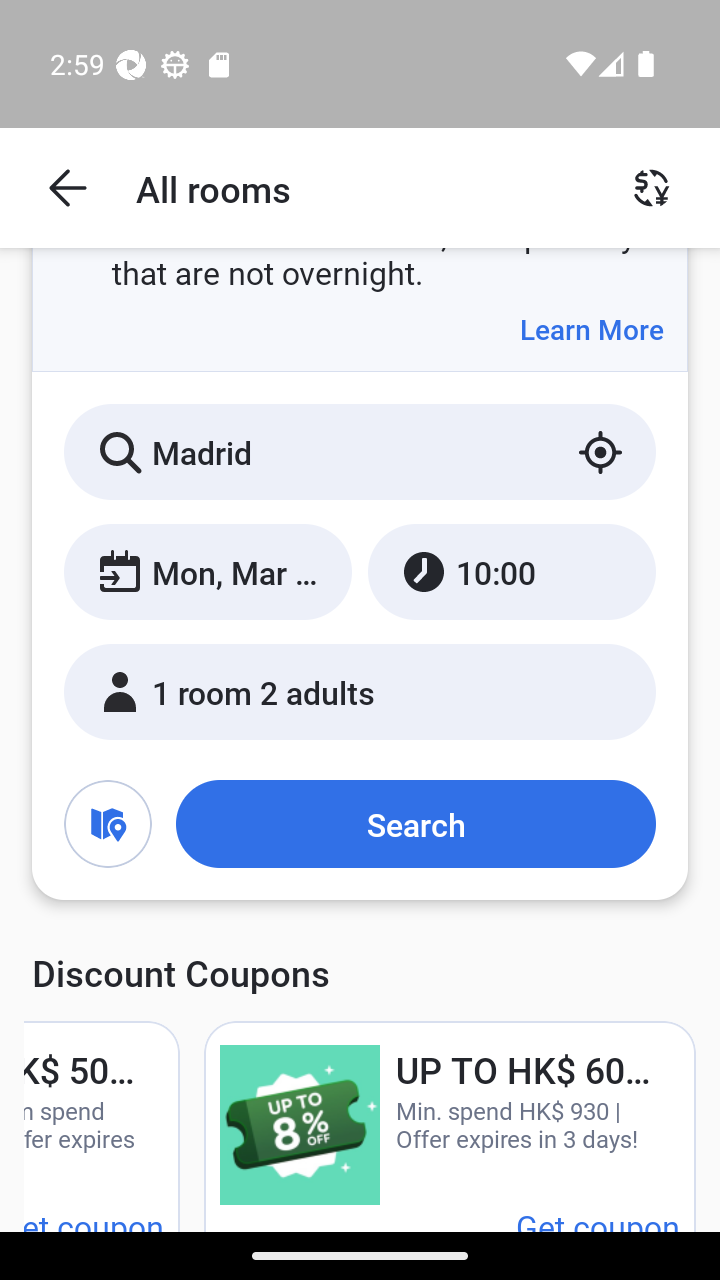 This screenshot has height=1280, width=720. What do you see at coordinates (415, 823) in the screenshot?
I see `Search` at bounding box center [415, 823].